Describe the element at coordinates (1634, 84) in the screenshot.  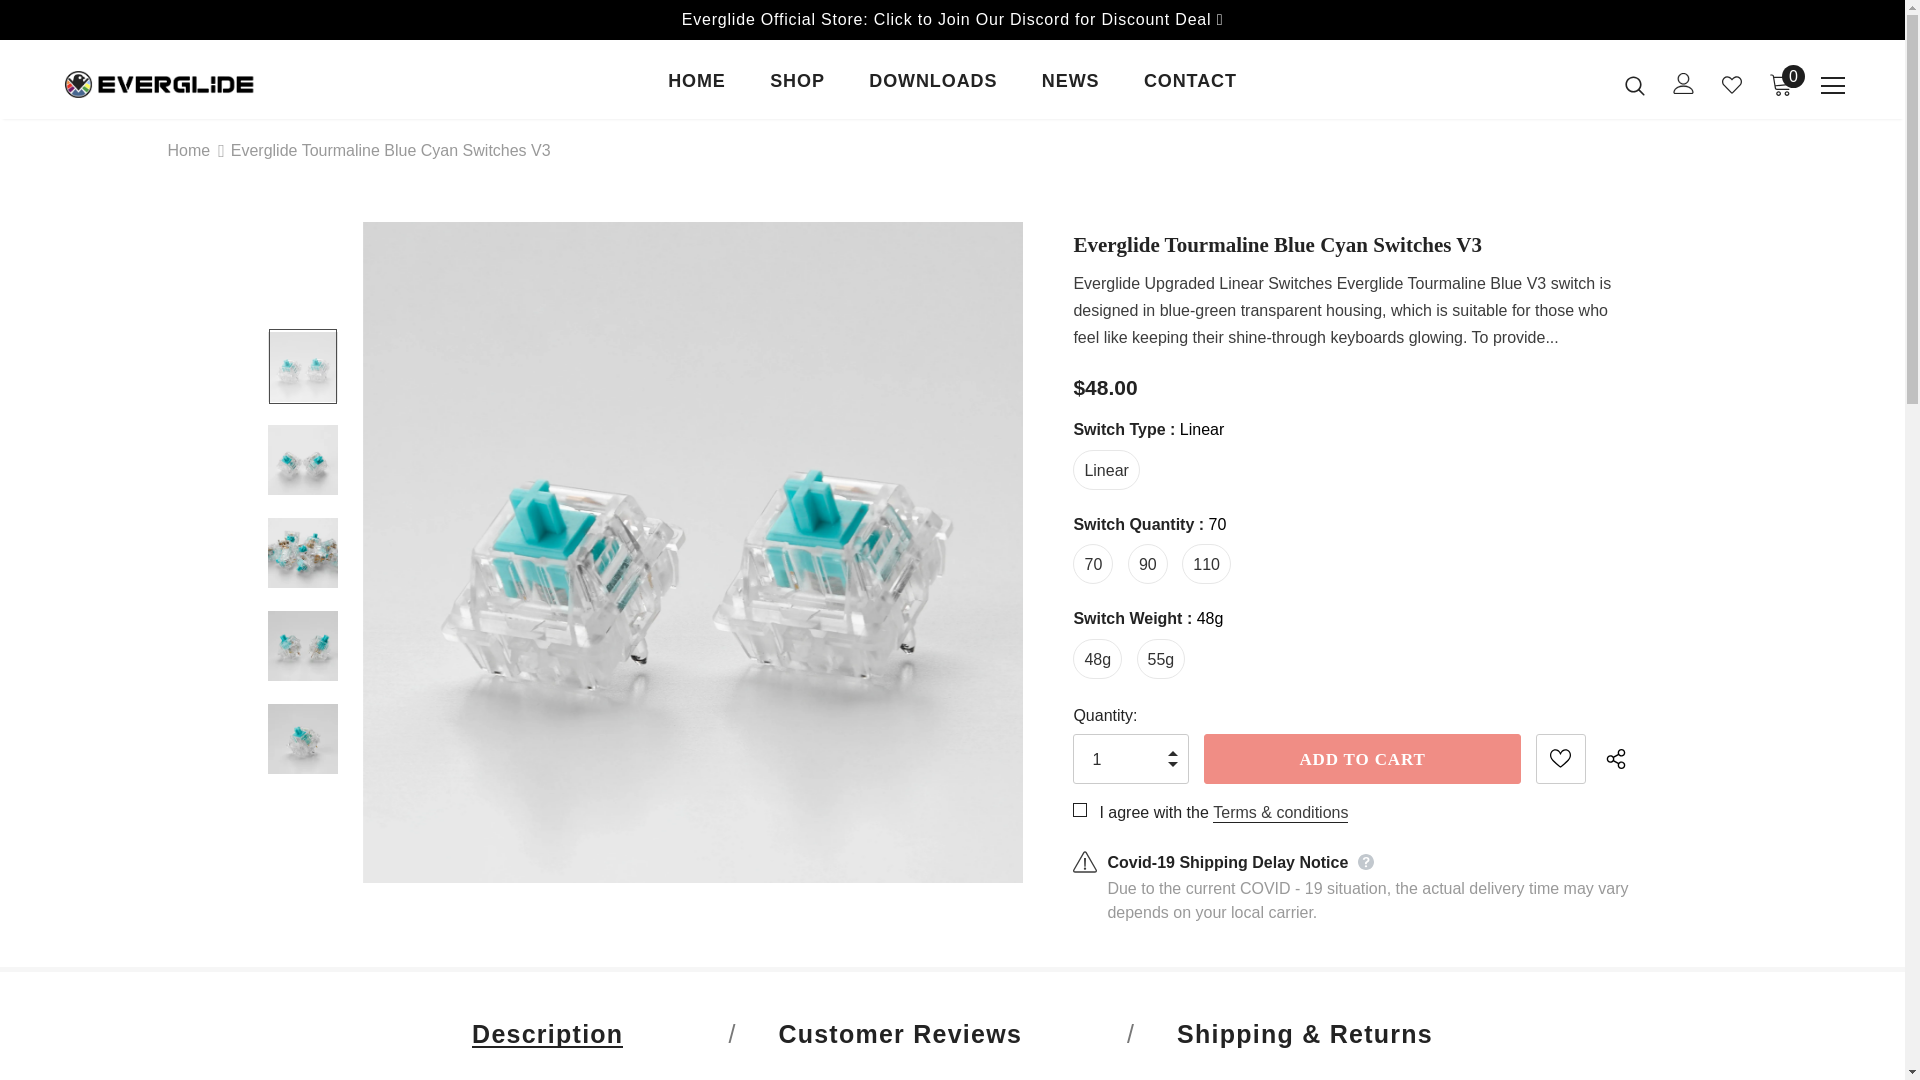
I see `Search Icon` at that location.